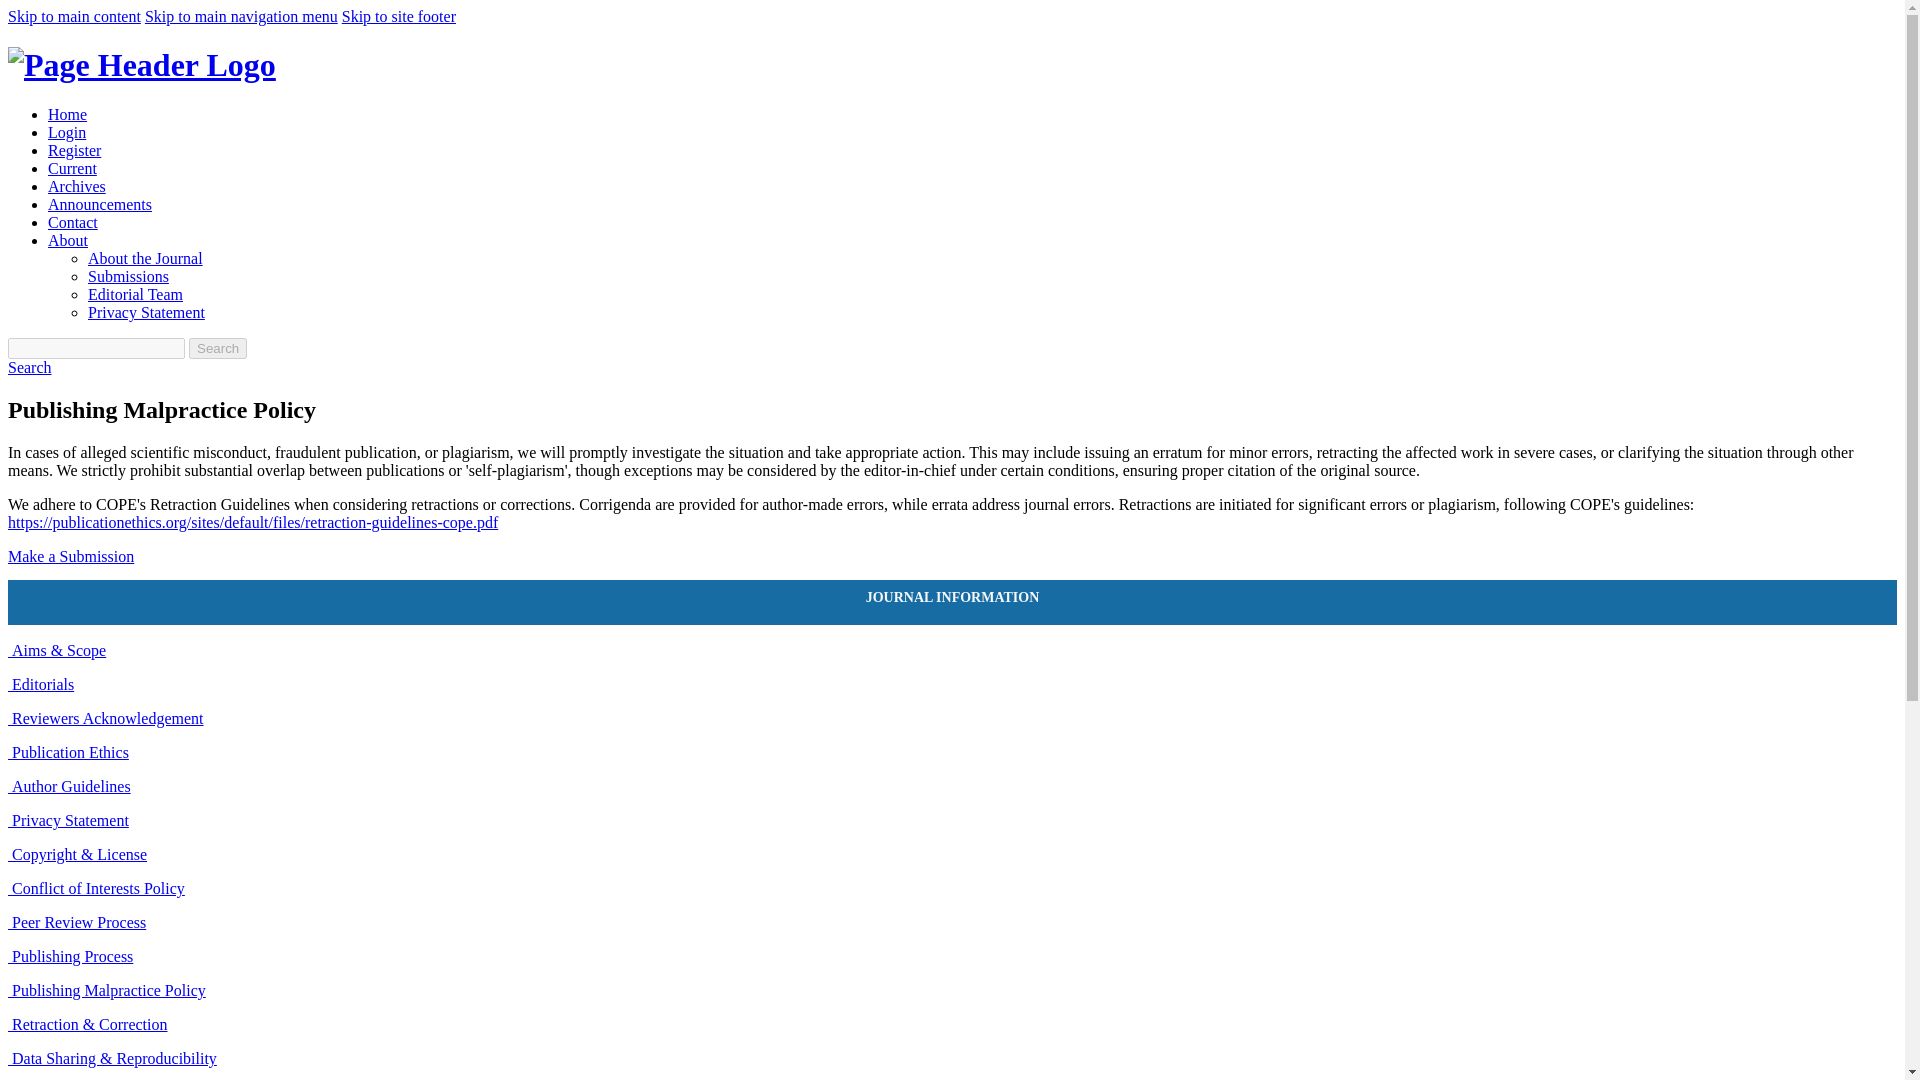 The width and height of the screenshot is (1920, 1080). I want to click on COPE's Retraction Guidelines, so click(252, 522).